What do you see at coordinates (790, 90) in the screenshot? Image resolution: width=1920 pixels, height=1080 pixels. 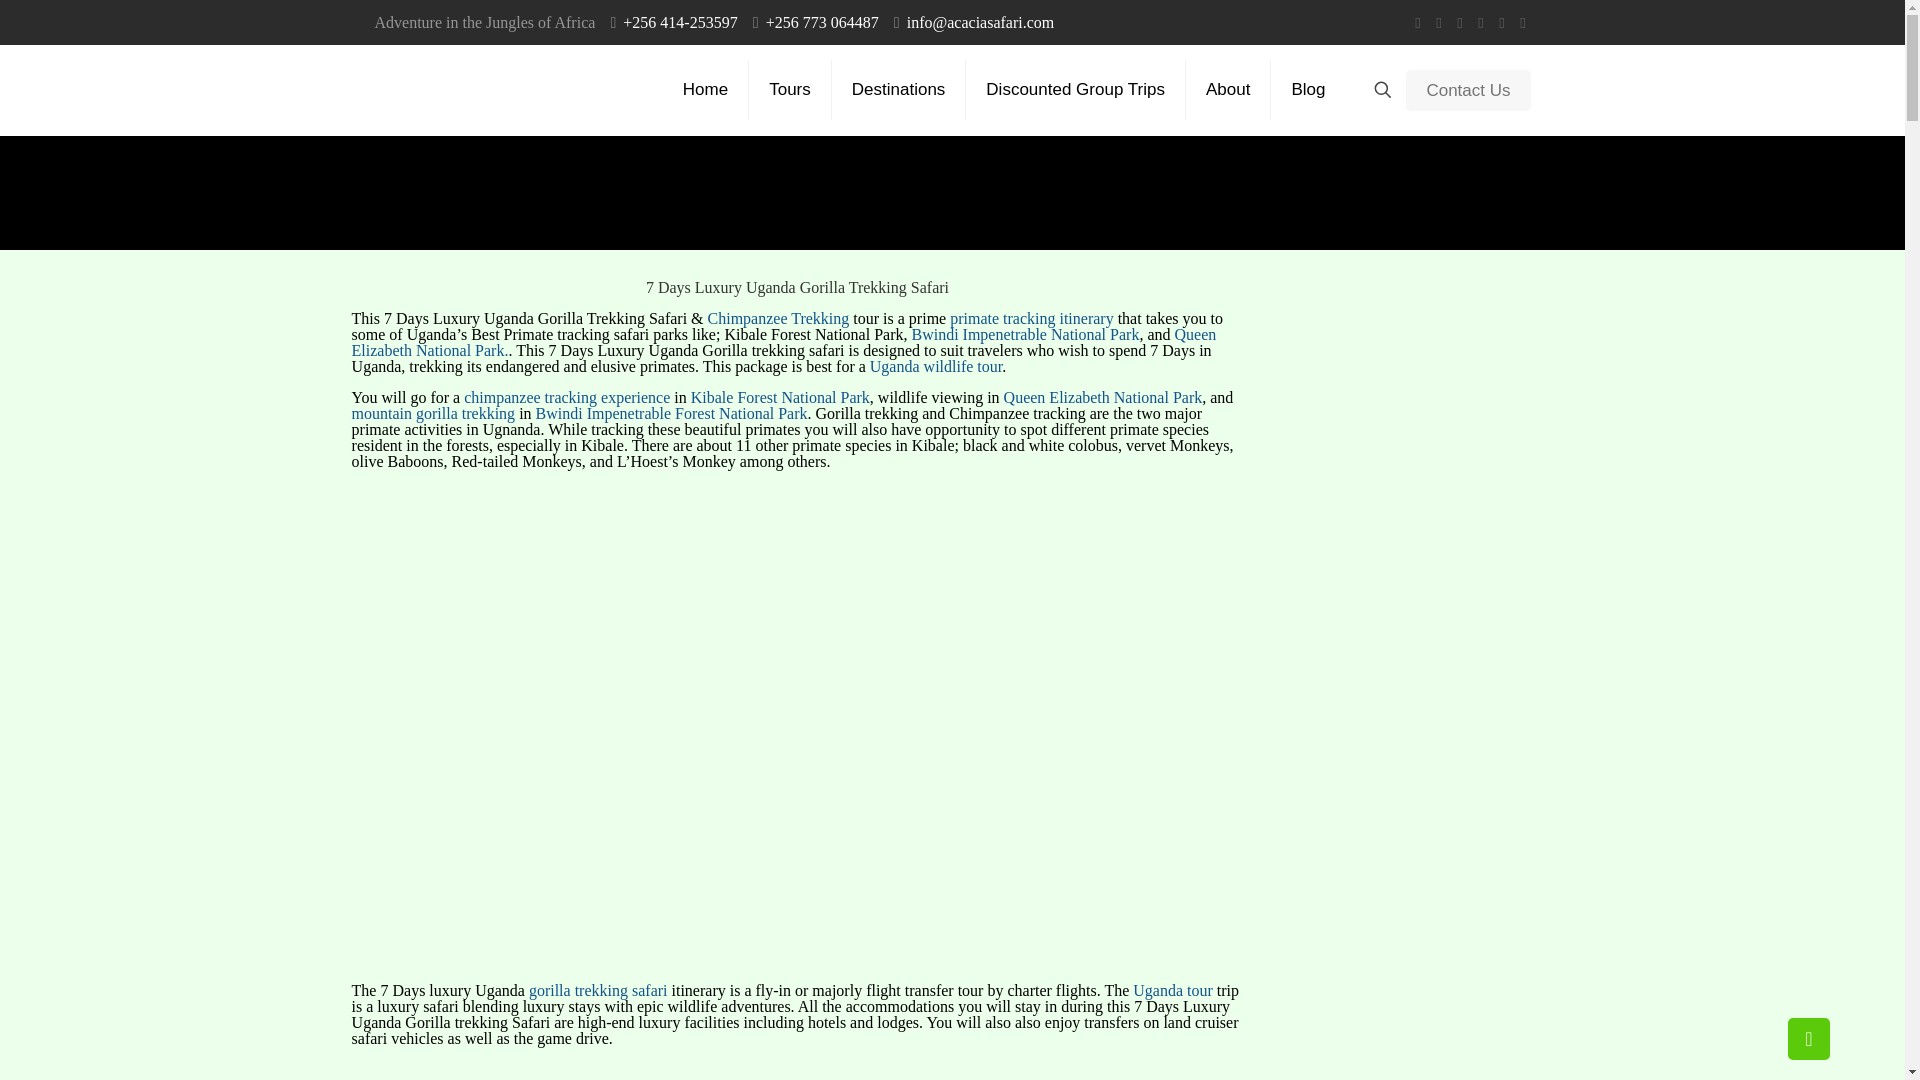 I see `Tours` at bounding box center [790, 90].